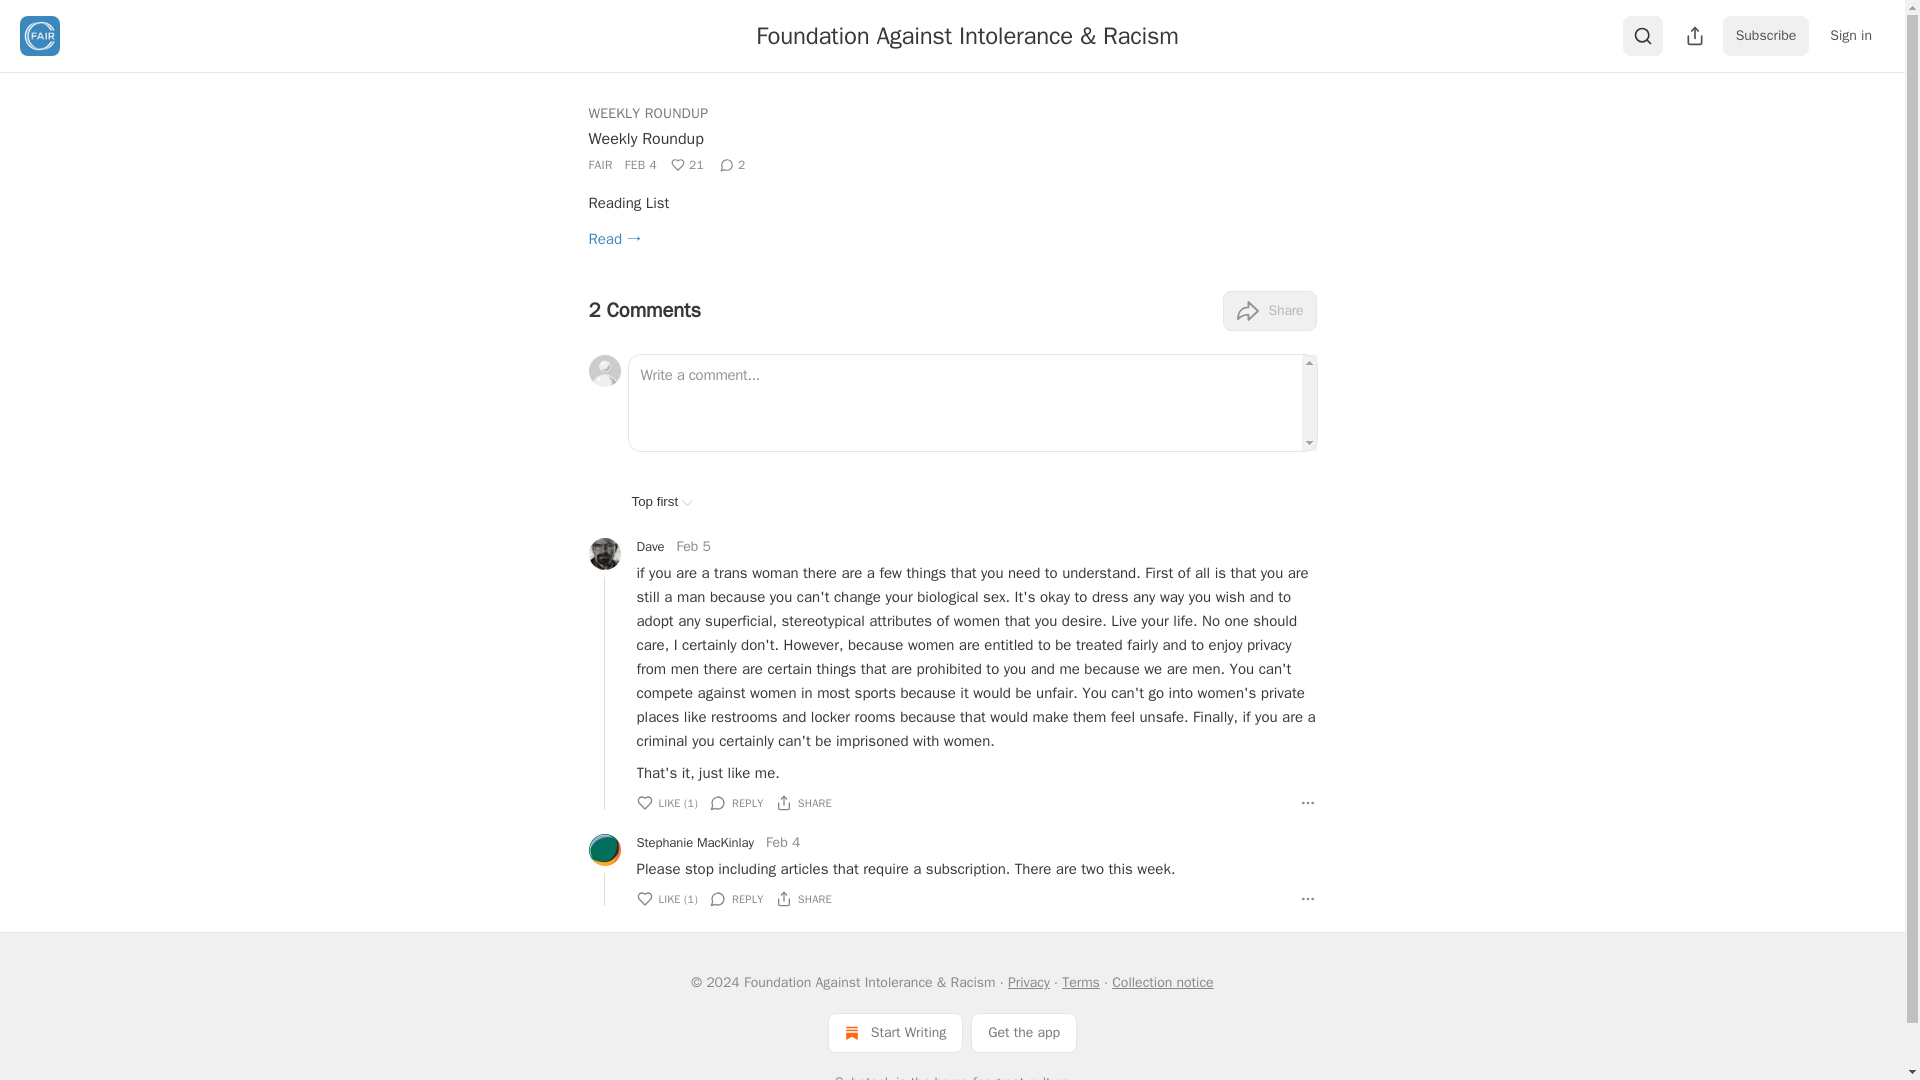  Describe the element at coordinates (733, 165) in the screenshot. I see `2` at that location.